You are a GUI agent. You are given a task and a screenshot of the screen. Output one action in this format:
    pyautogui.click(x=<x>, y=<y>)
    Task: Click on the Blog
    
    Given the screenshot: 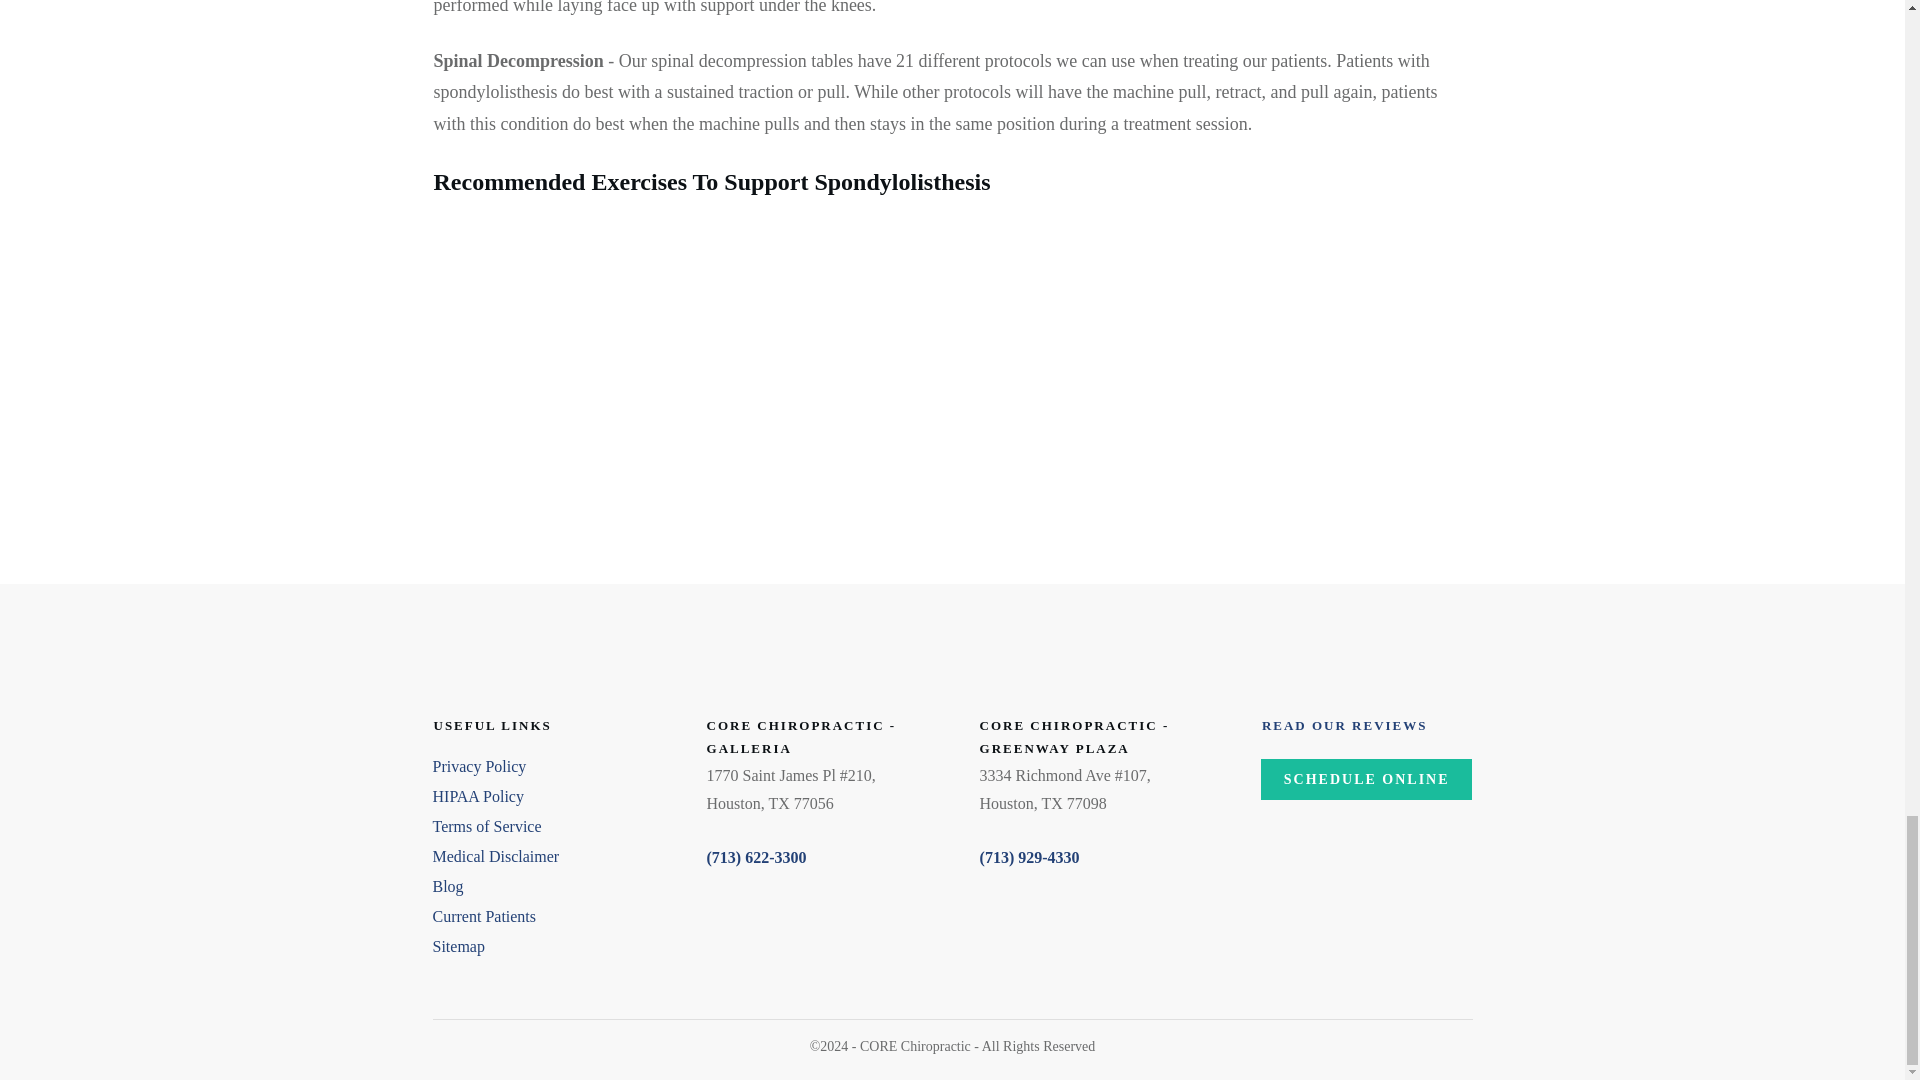 What is the action you would take?
    pyautogui.click(x=447, y=886)
    